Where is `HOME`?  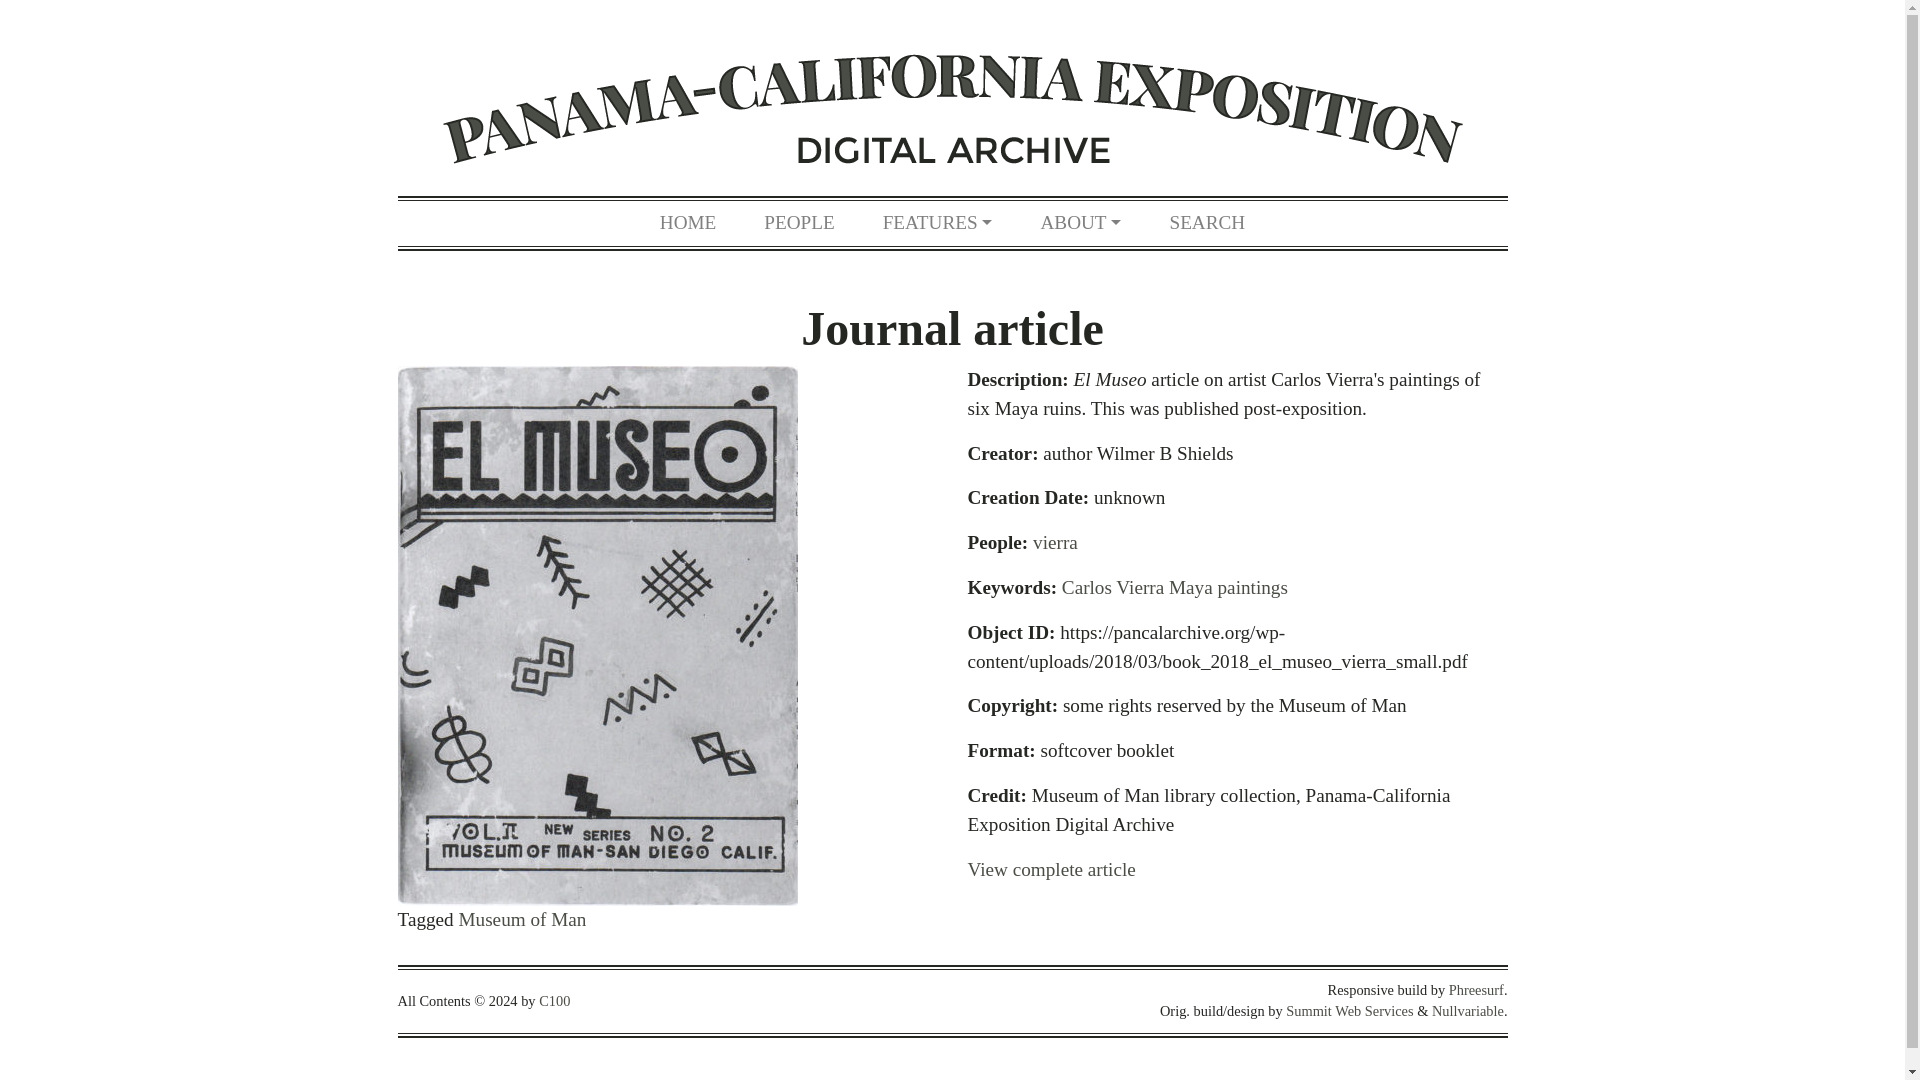
HOME is located at coordinates (688, 223).